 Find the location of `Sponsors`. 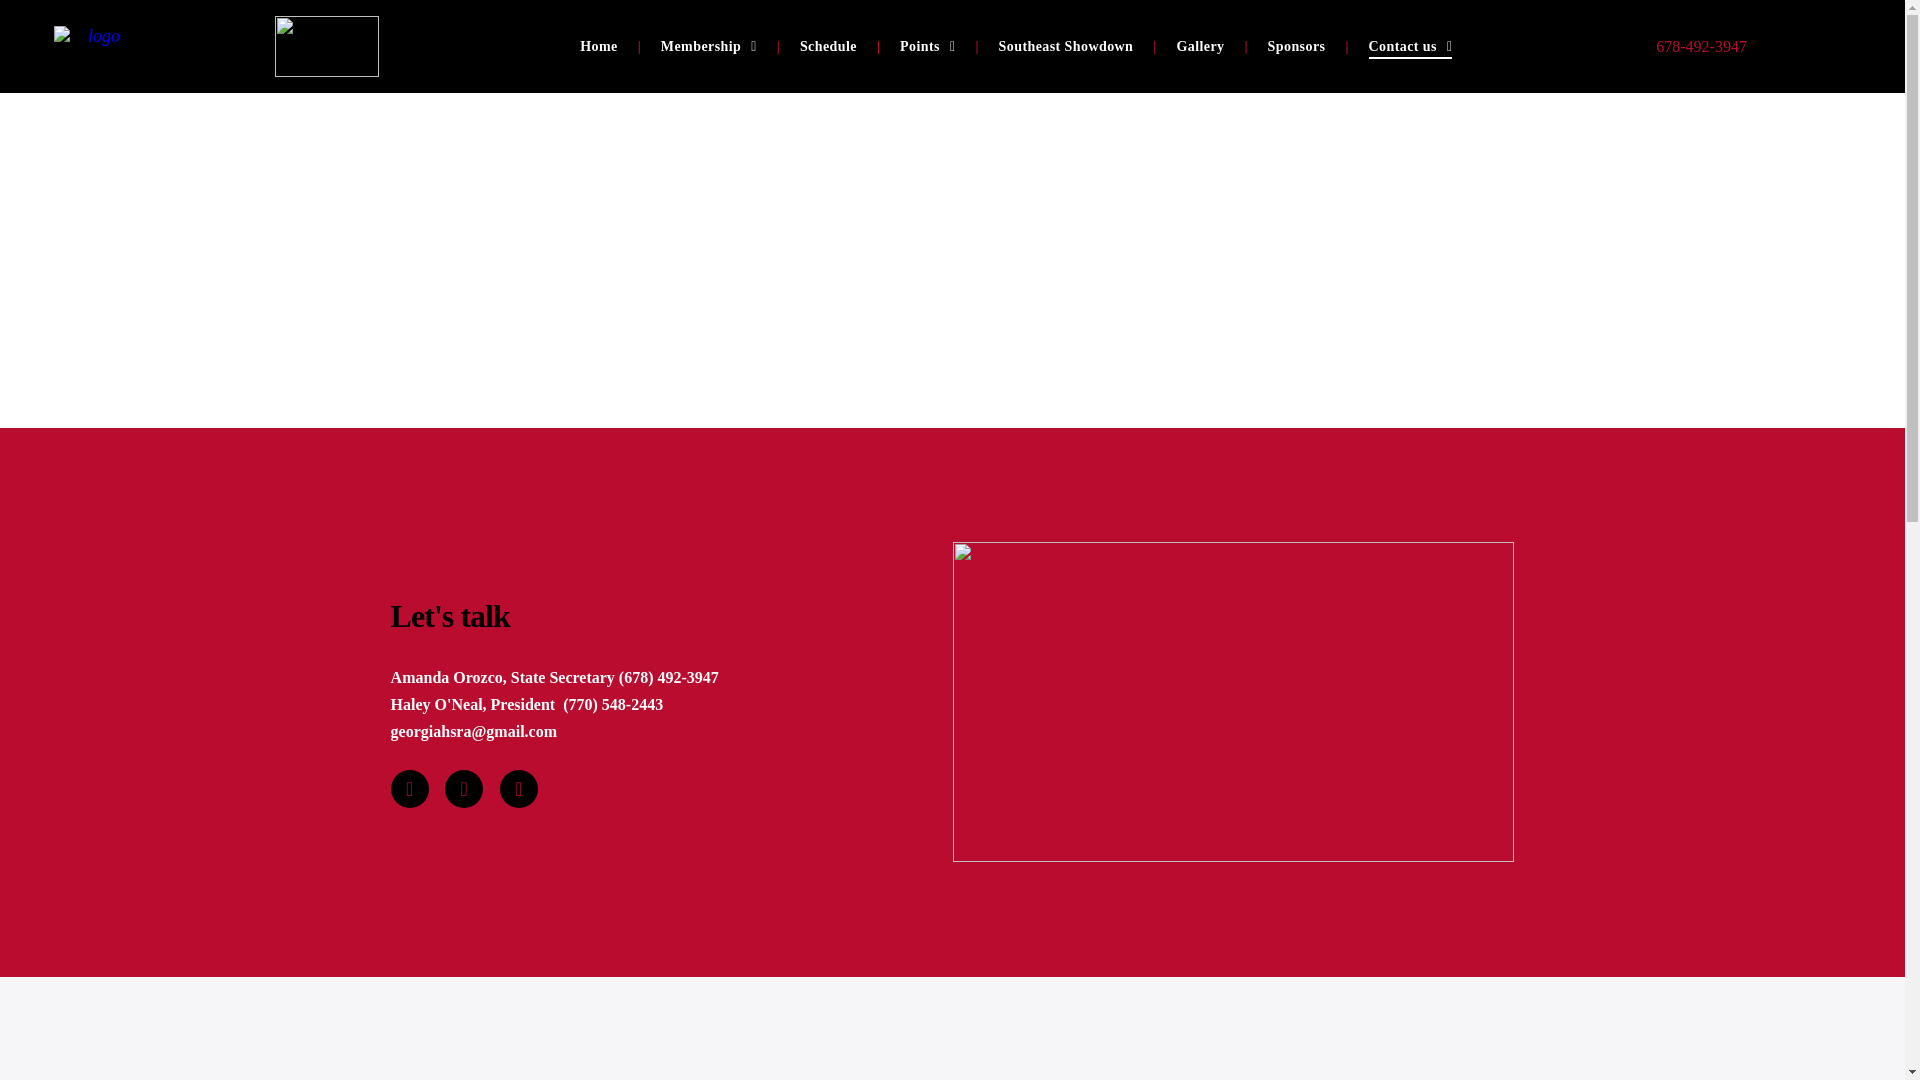

Sponsors is located at coordinates (1296, 46).